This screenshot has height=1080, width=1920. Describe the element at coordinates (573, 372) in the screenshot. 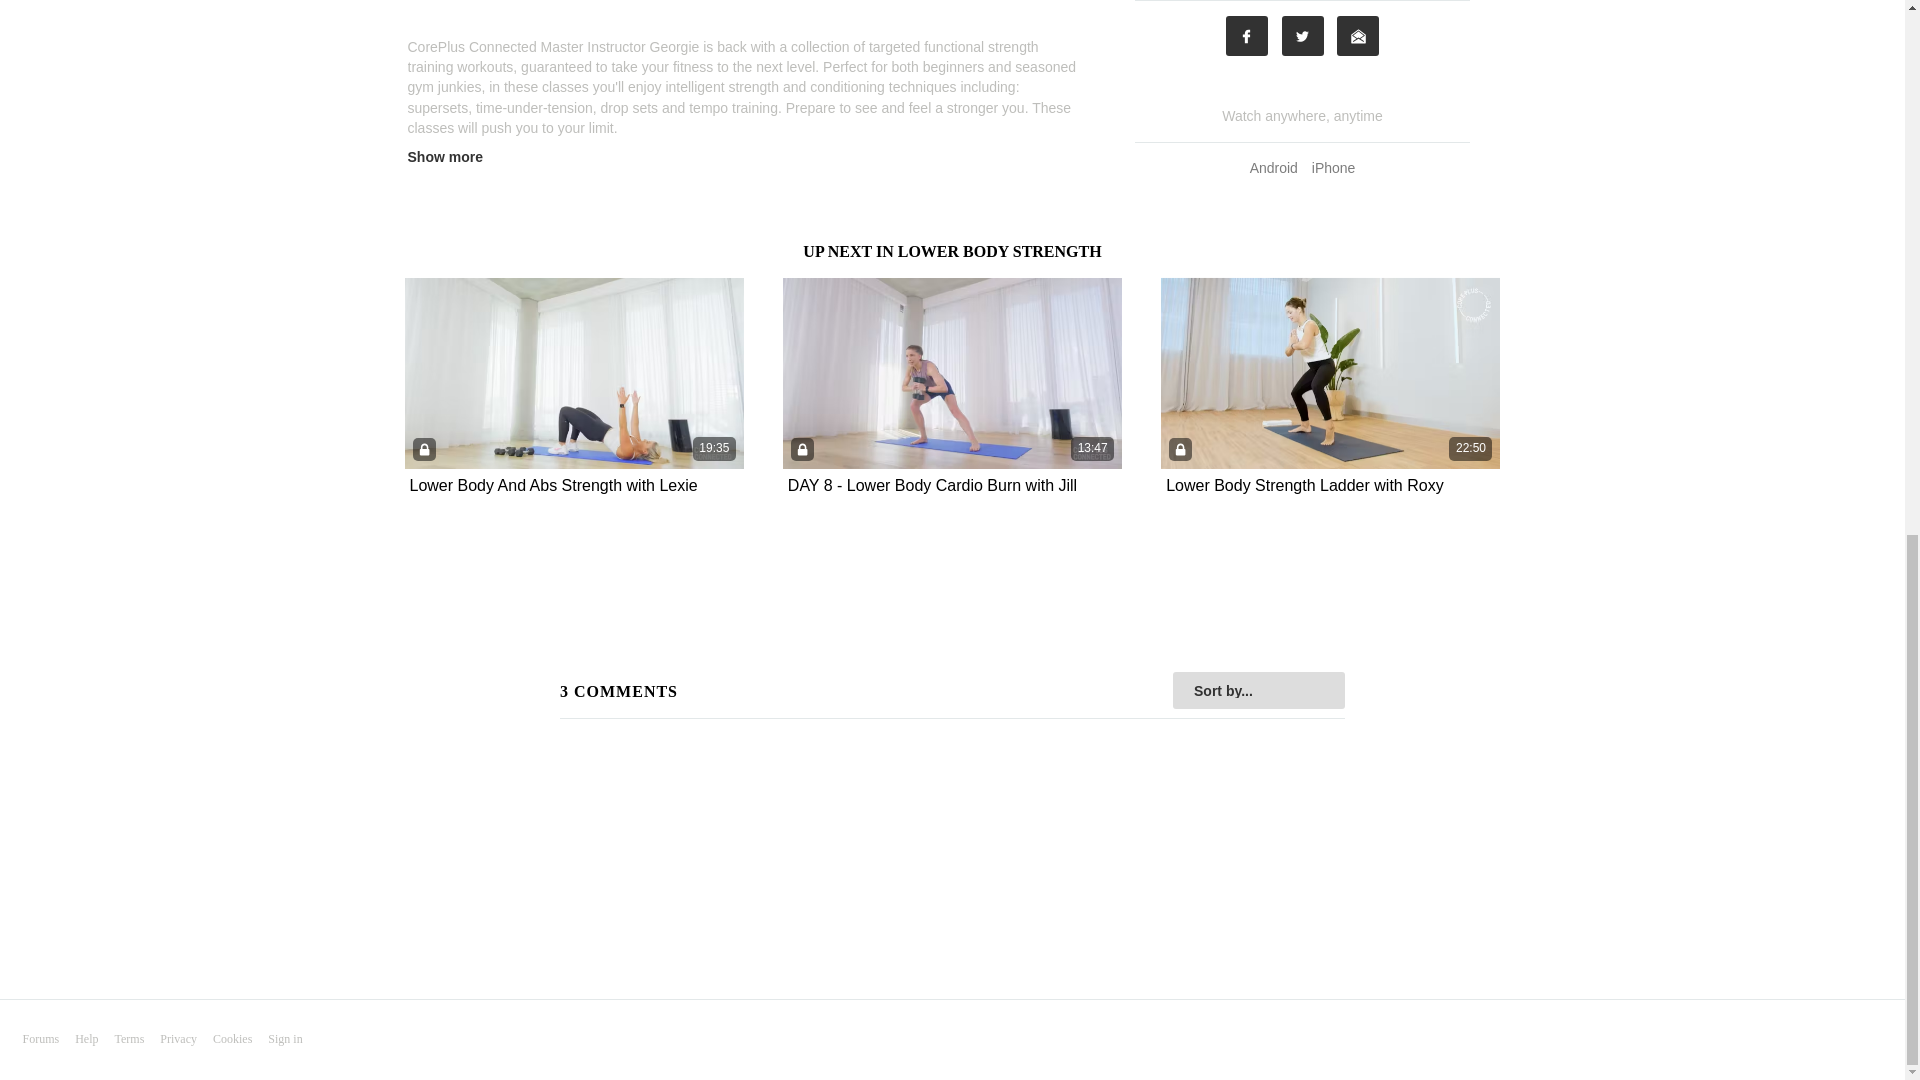

I see `19:35` at that location.